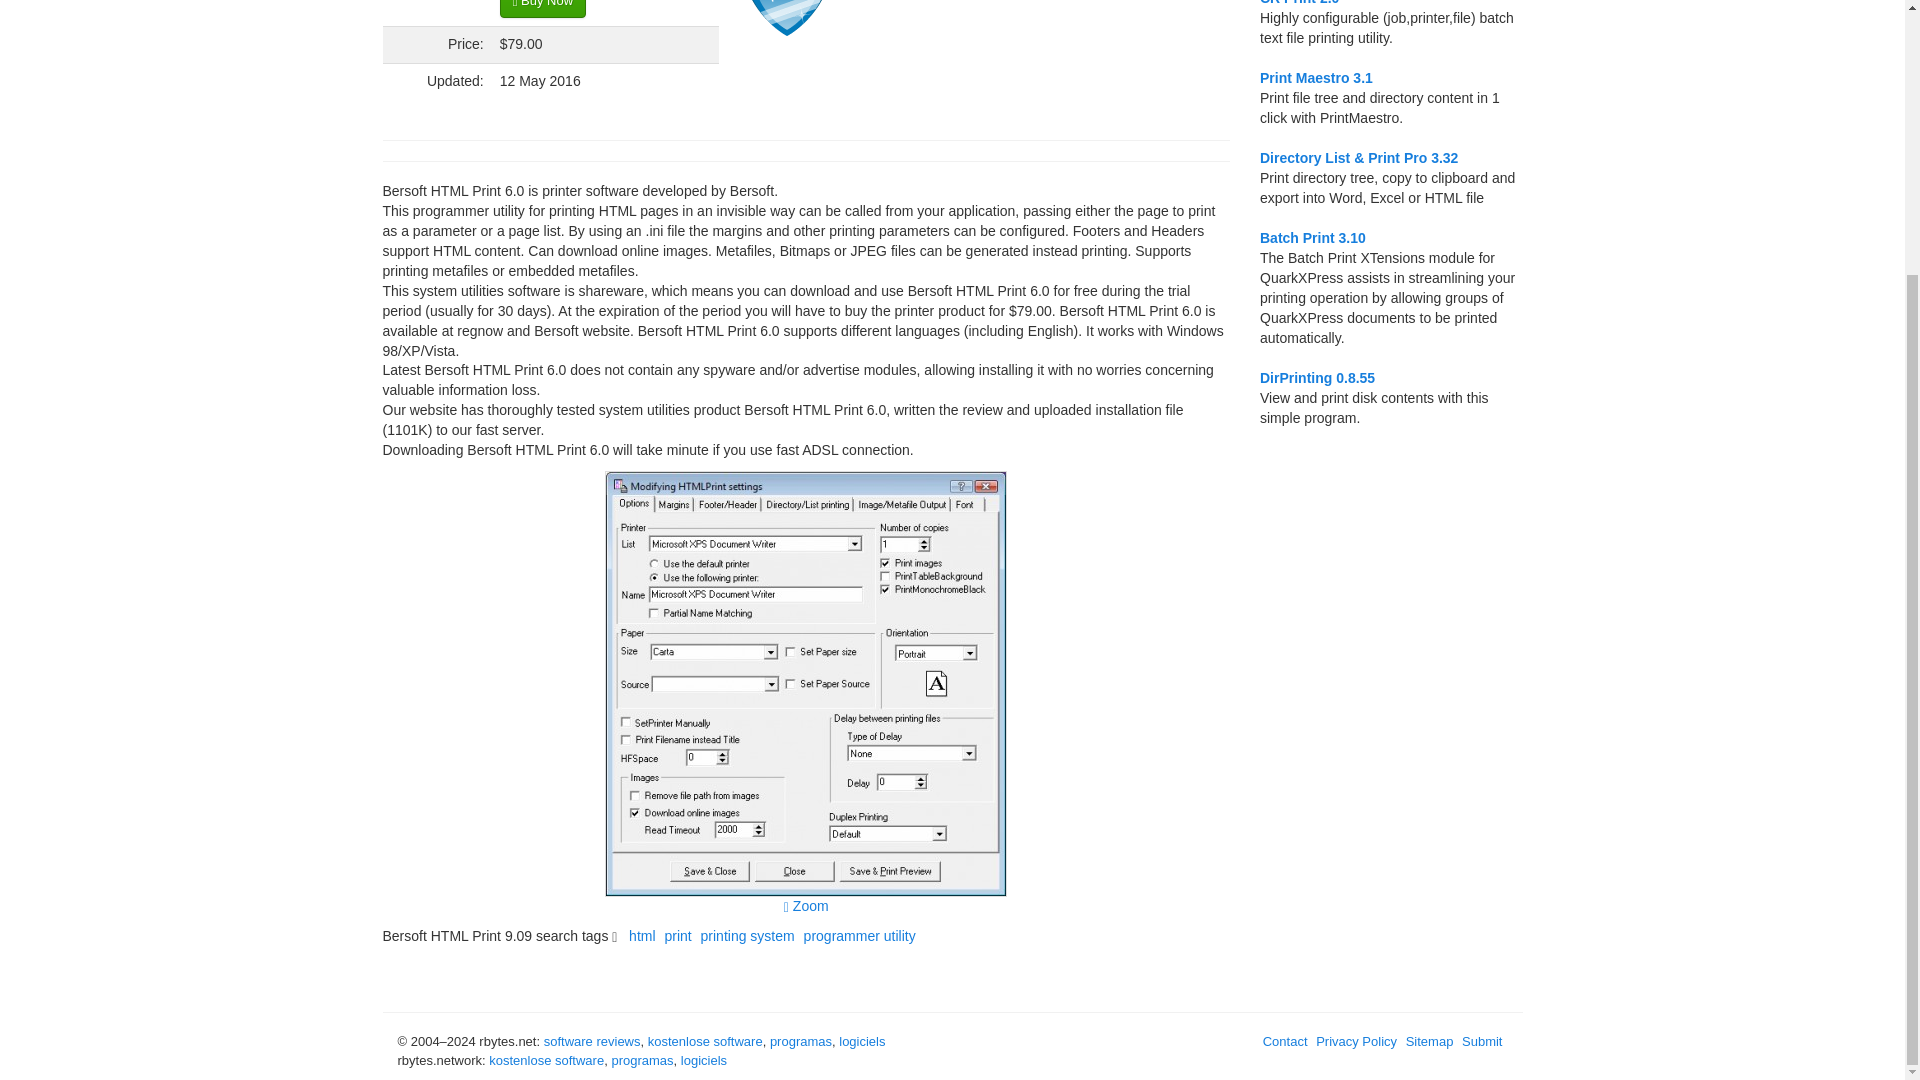  What do you see at coordinates (704, 1060) in the screenshot?
I see `logiciels` at bounding box center [704, 1060].